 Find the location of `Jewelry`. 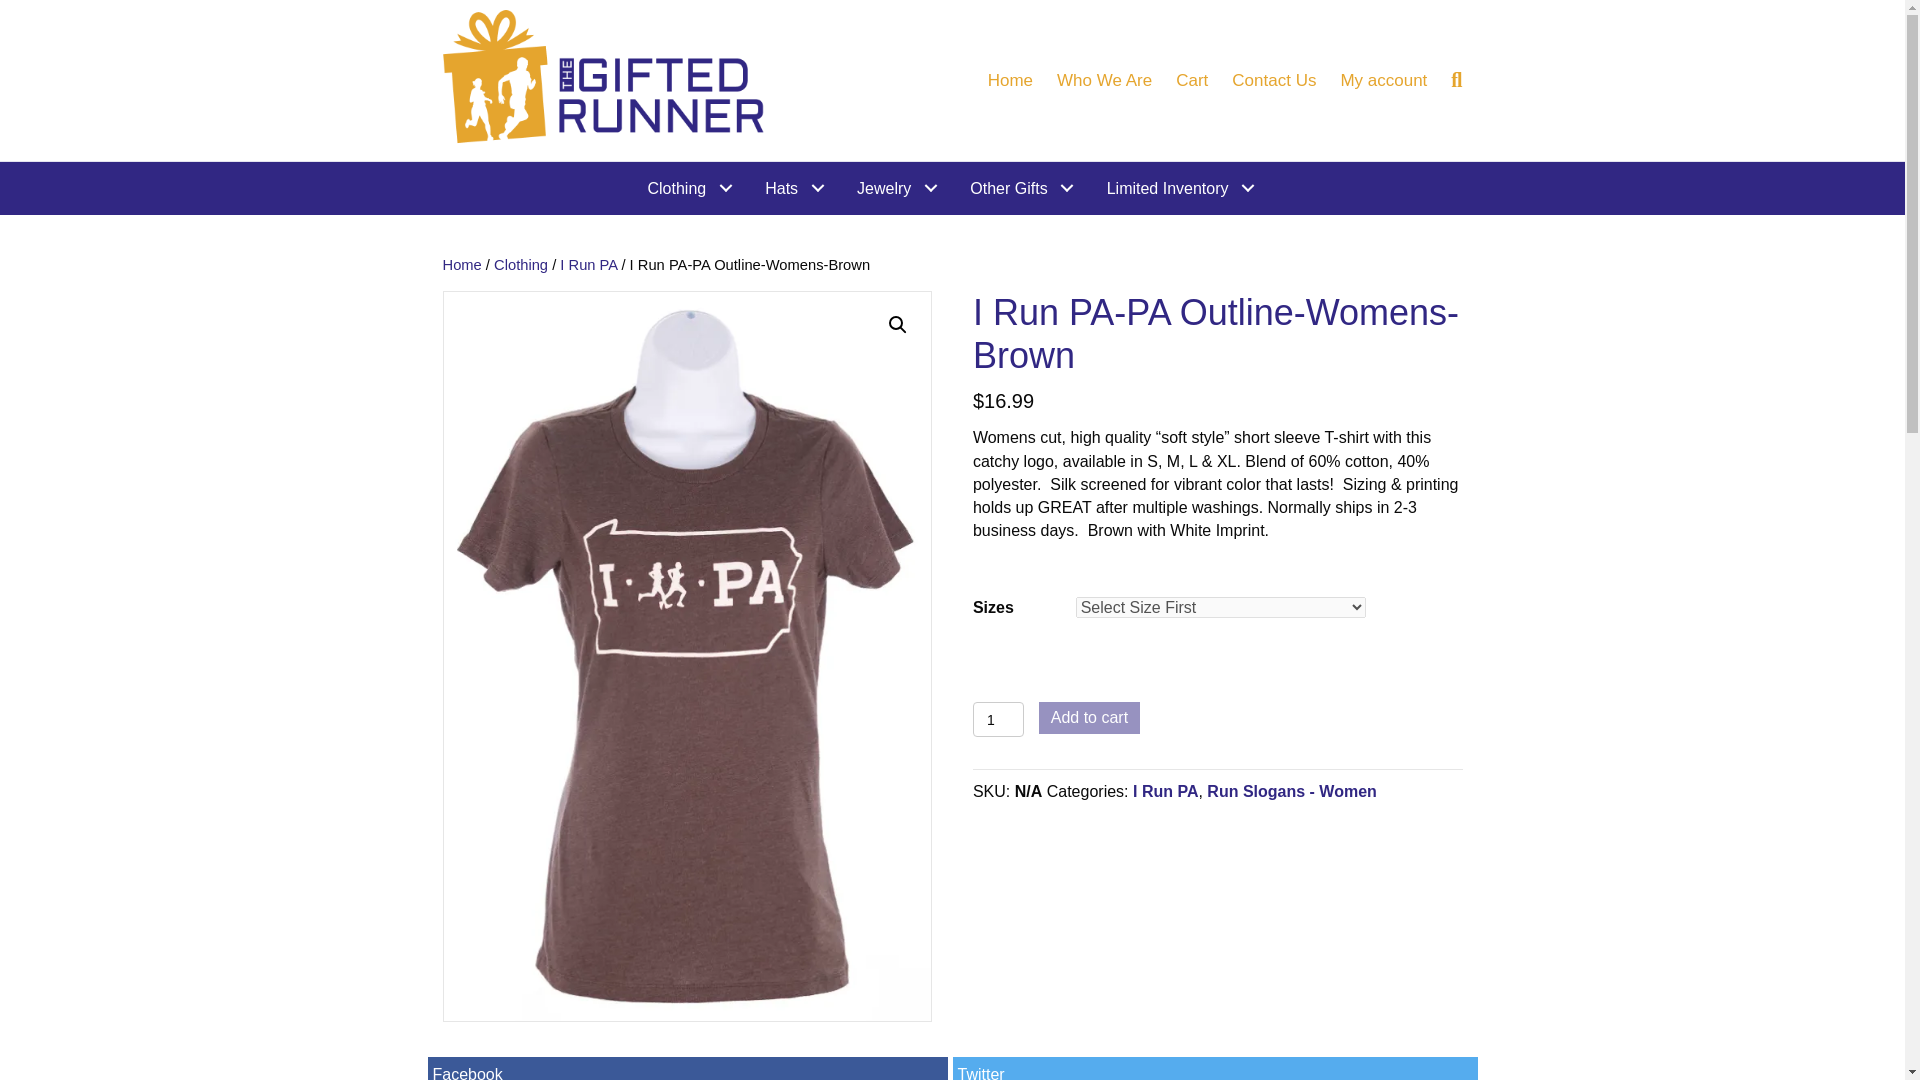

Jewelry is located at coordinates (898, 188).